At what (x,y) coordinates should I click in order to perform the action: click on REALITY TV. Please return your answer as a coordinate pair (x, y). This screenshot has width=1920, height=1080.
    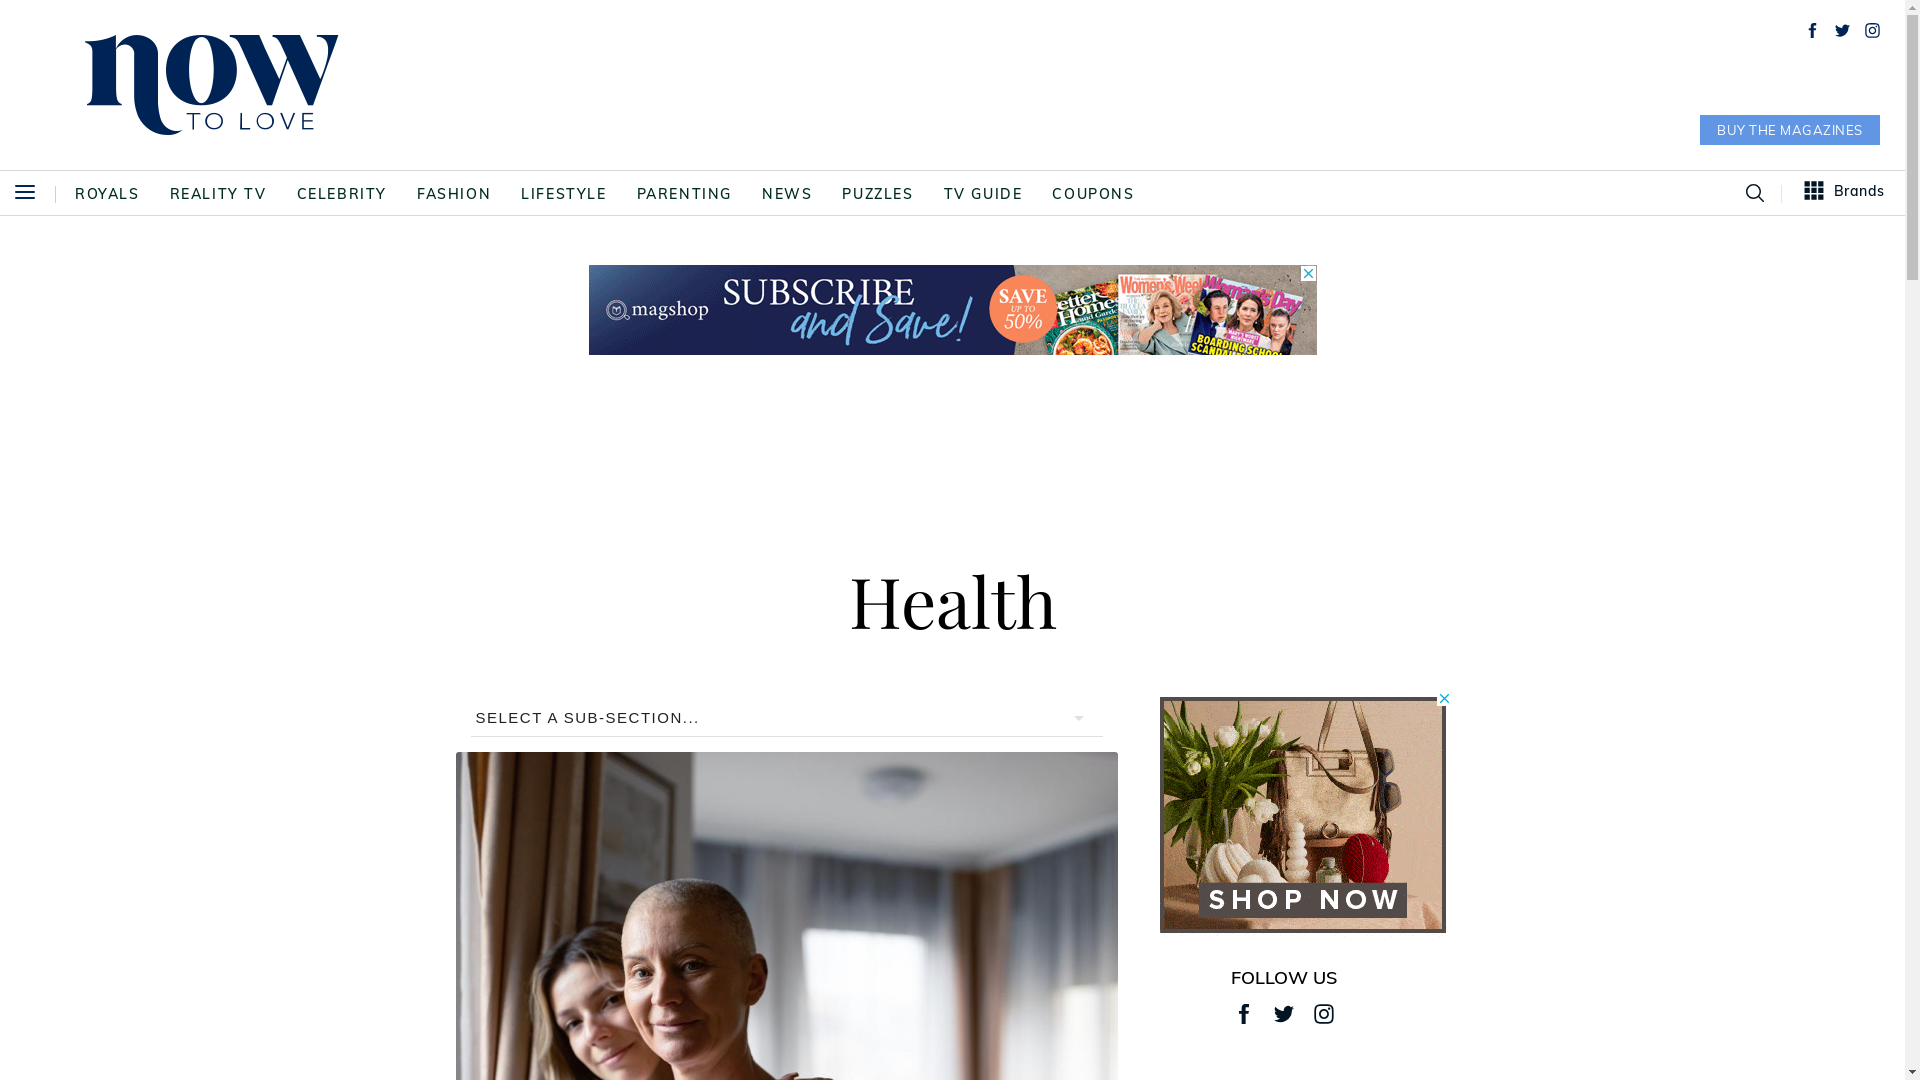
    Looking at the image, I should click on (218, 194).